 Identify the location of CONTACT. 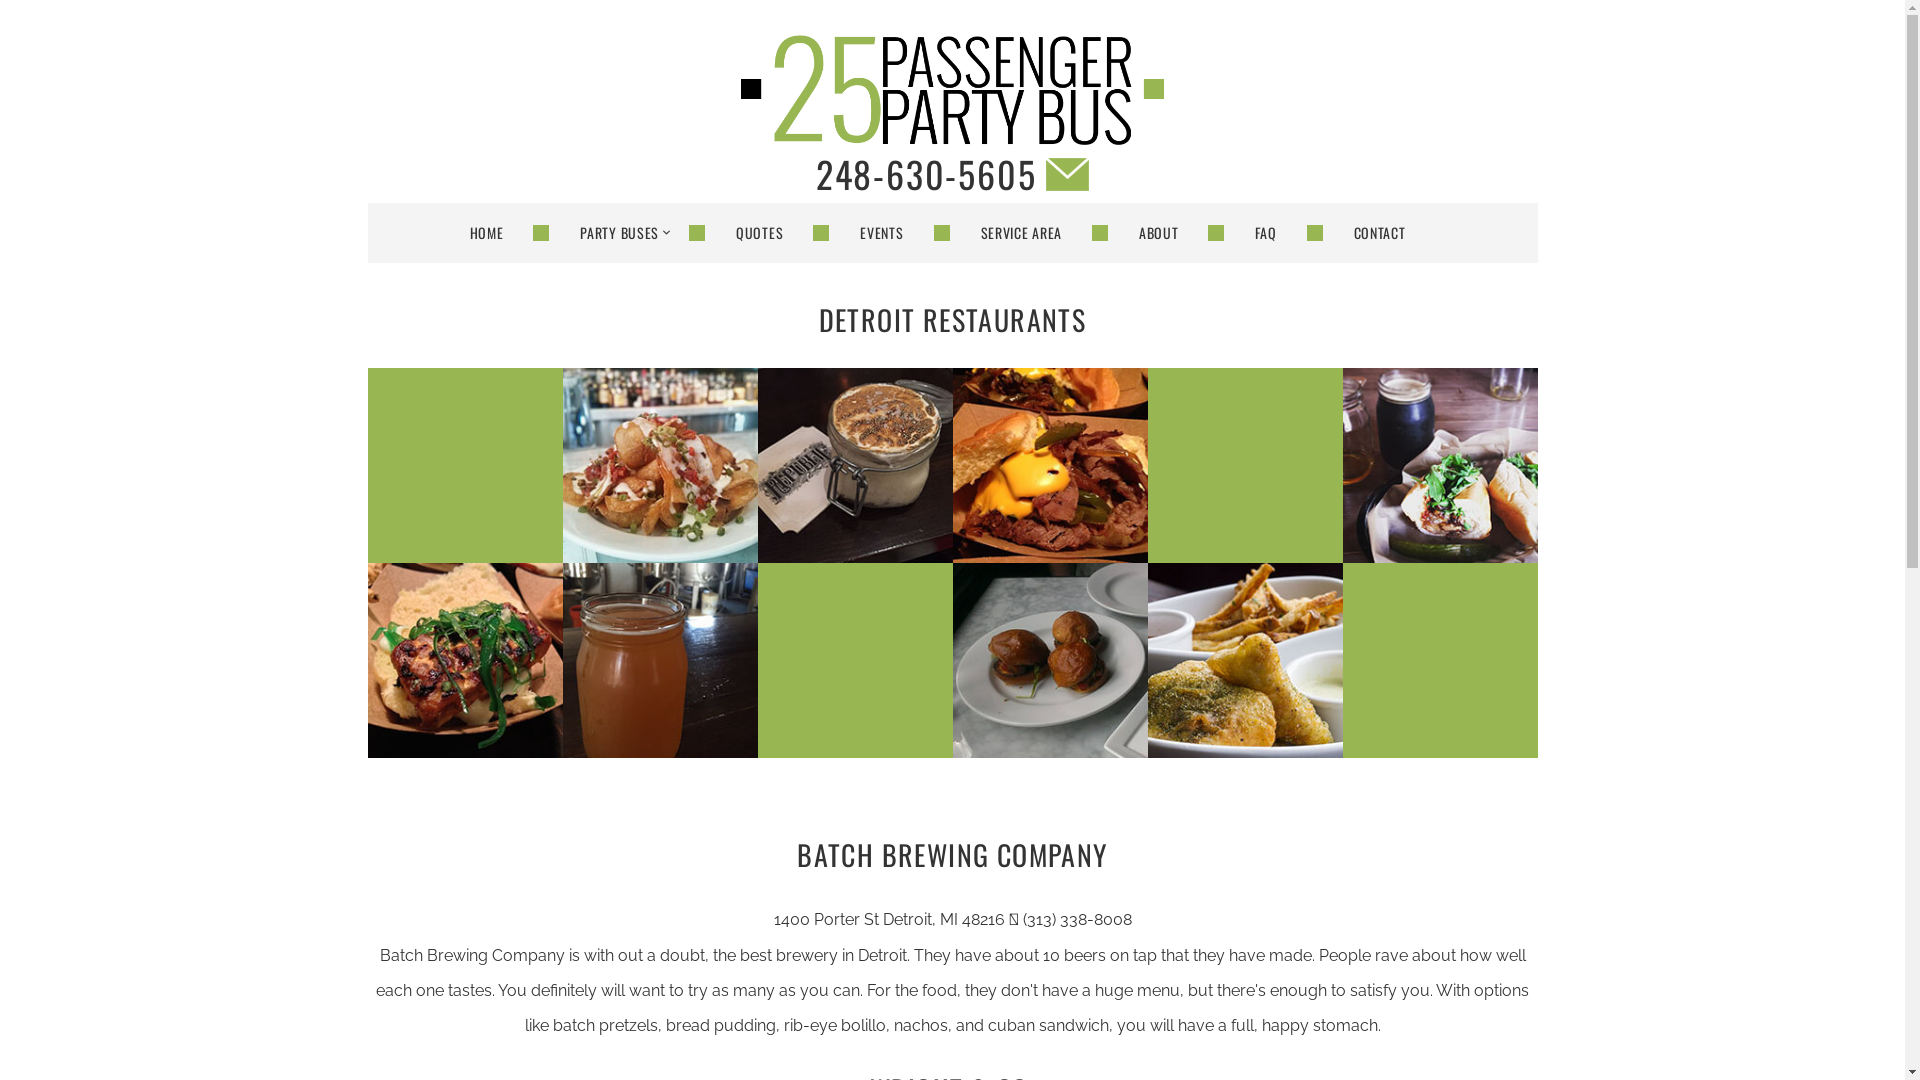
(1372, 233).